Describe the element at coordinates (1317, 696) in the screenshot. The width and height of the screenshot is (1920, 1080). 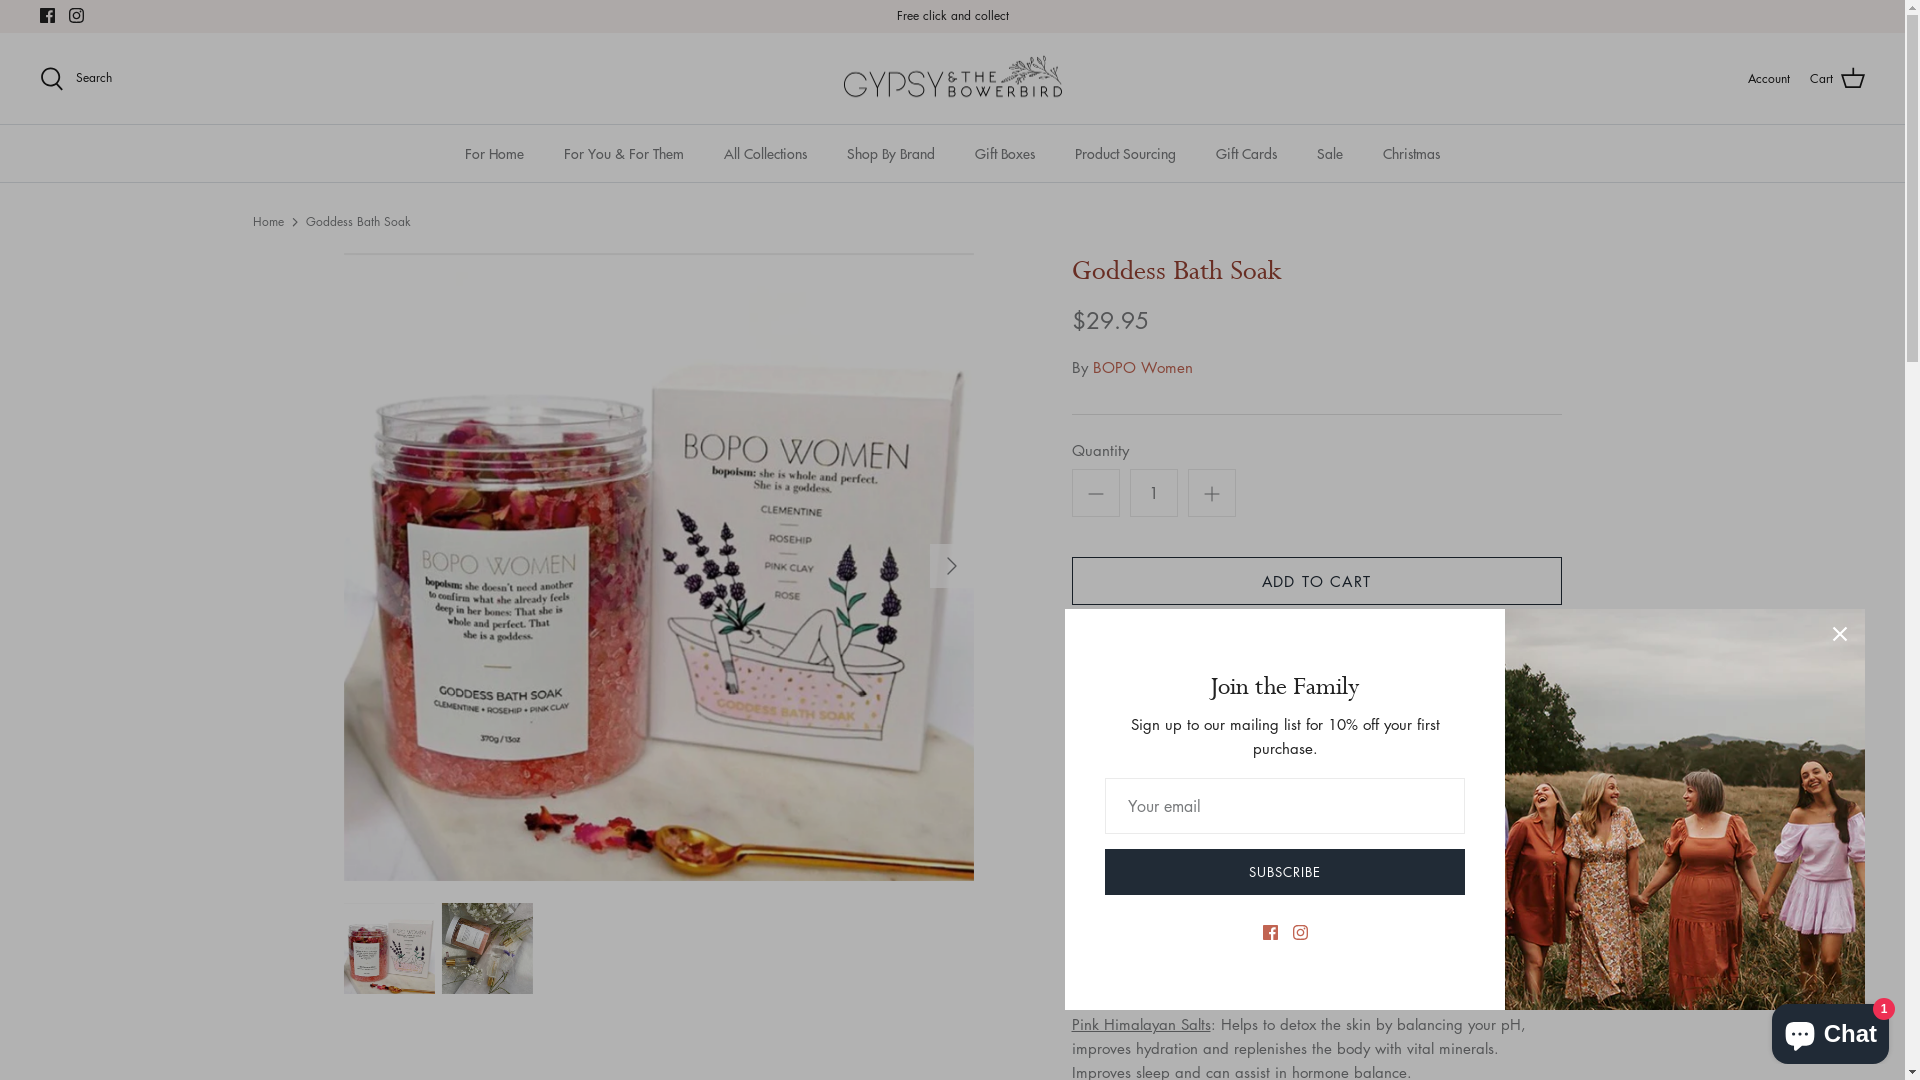
I see `More payment options` at that location.